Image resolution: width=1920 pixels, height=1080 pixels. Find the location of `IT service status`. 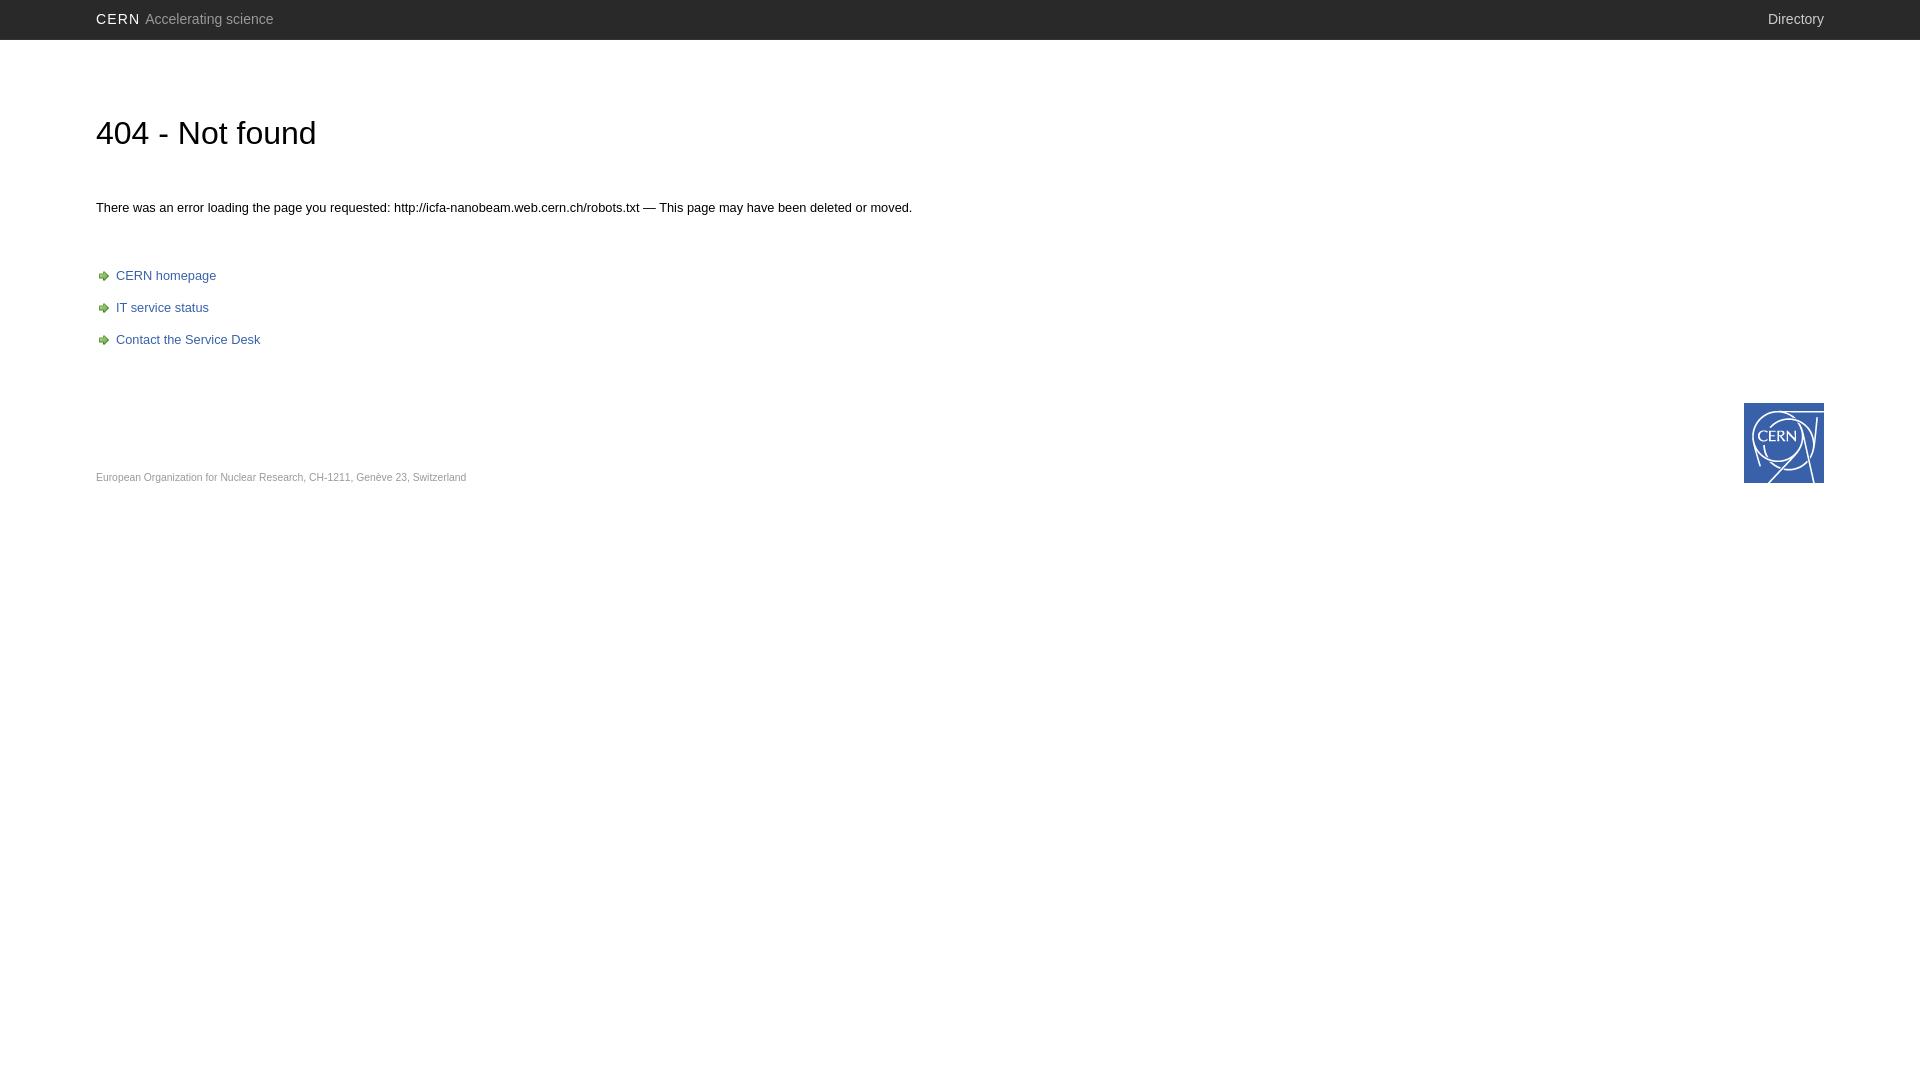

IT service status is located at coordinates (152, 308).